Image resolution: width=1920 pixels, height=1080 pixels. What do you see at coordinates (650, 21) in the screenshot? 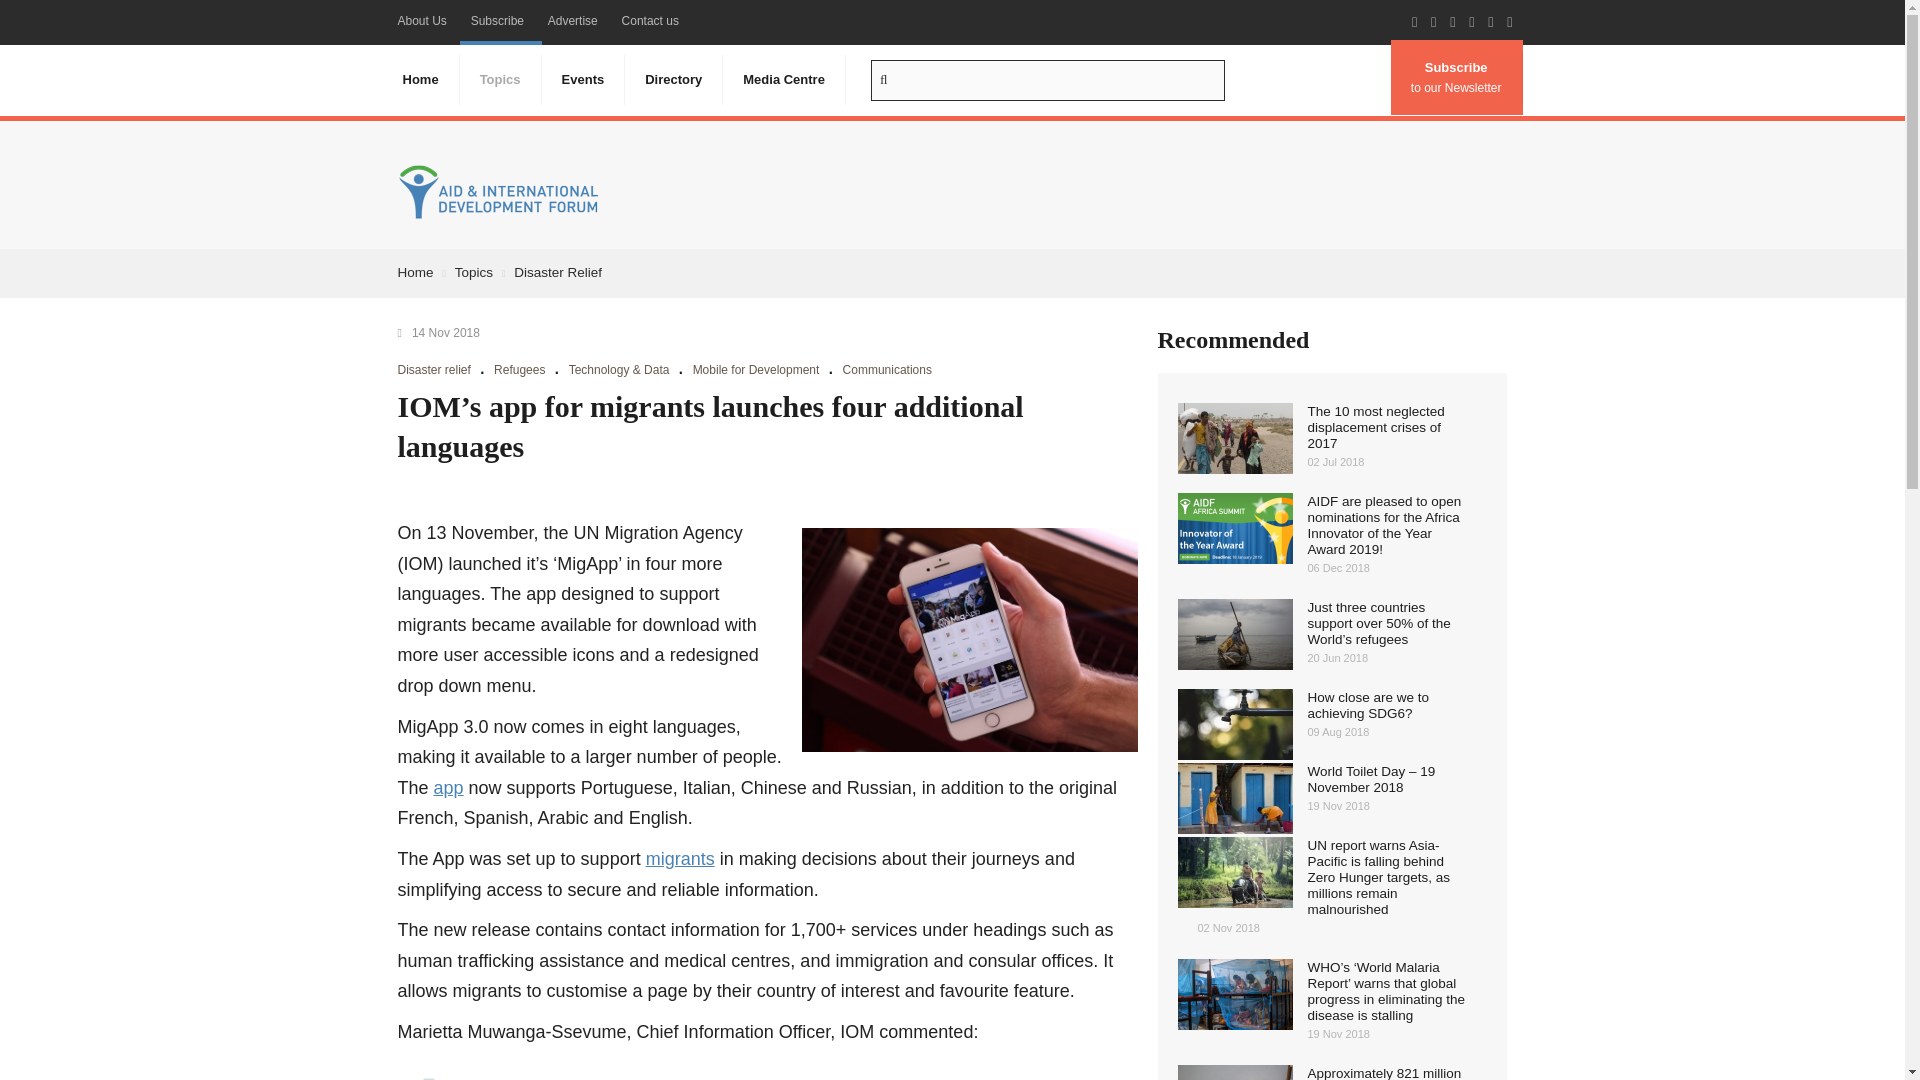
I see `Contact us` at bounding box center [650, 21].